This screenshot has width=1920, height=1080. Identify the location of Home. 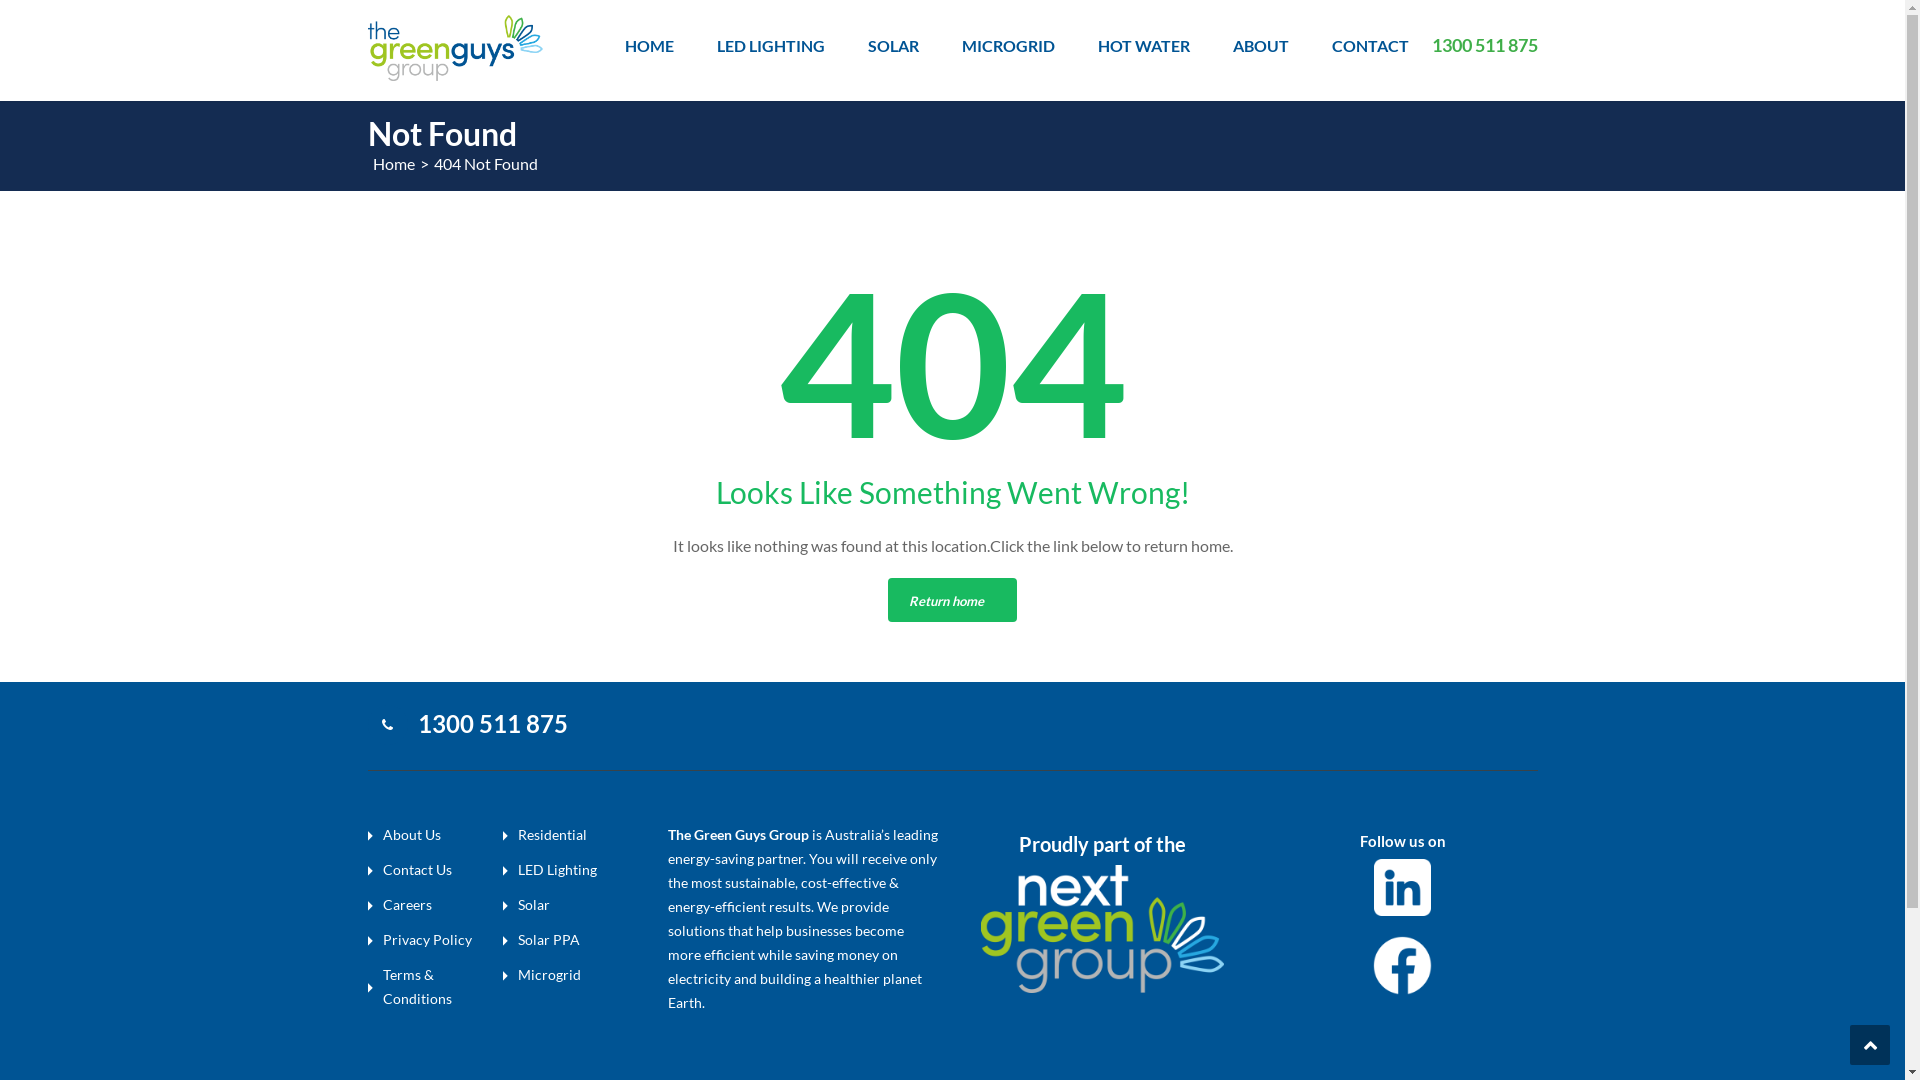
(393, 164).